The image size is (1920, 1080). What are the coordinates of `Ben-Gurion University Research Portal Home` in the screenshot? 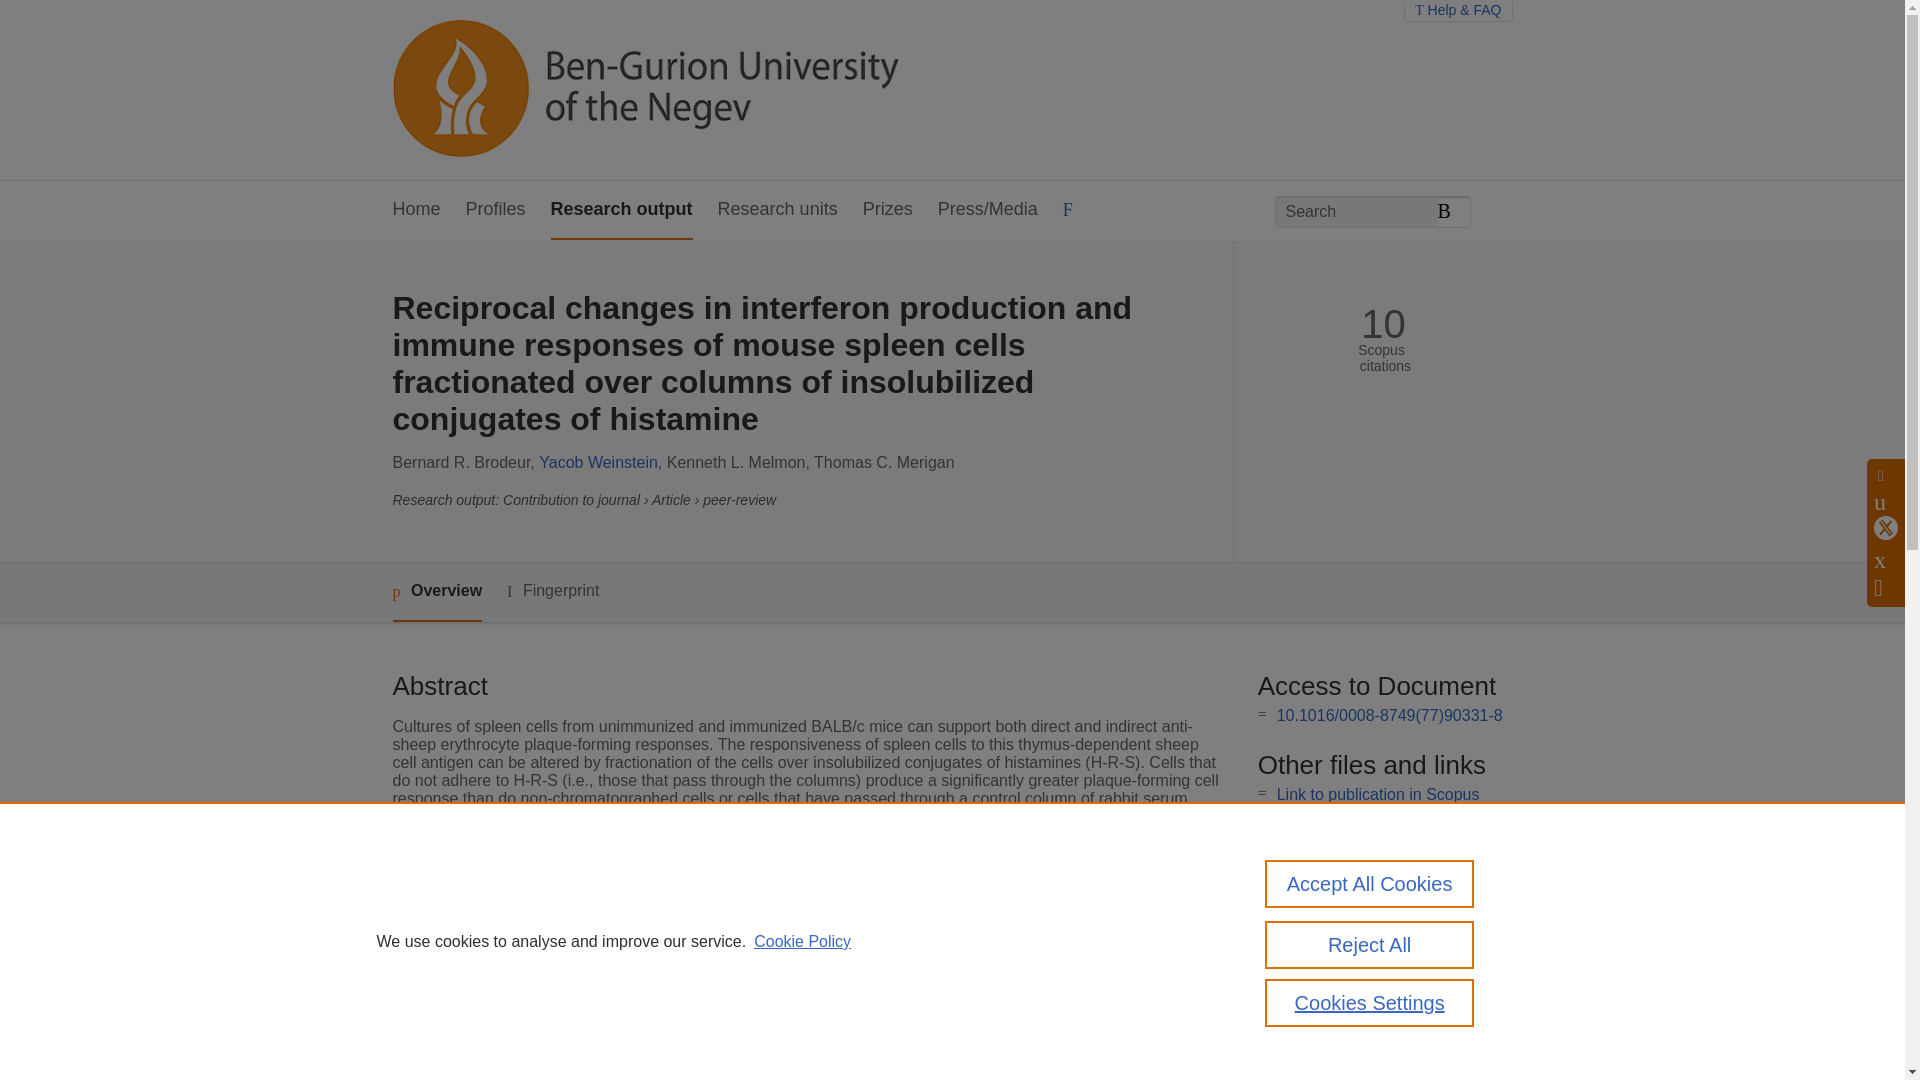 It's located at (644, 90).